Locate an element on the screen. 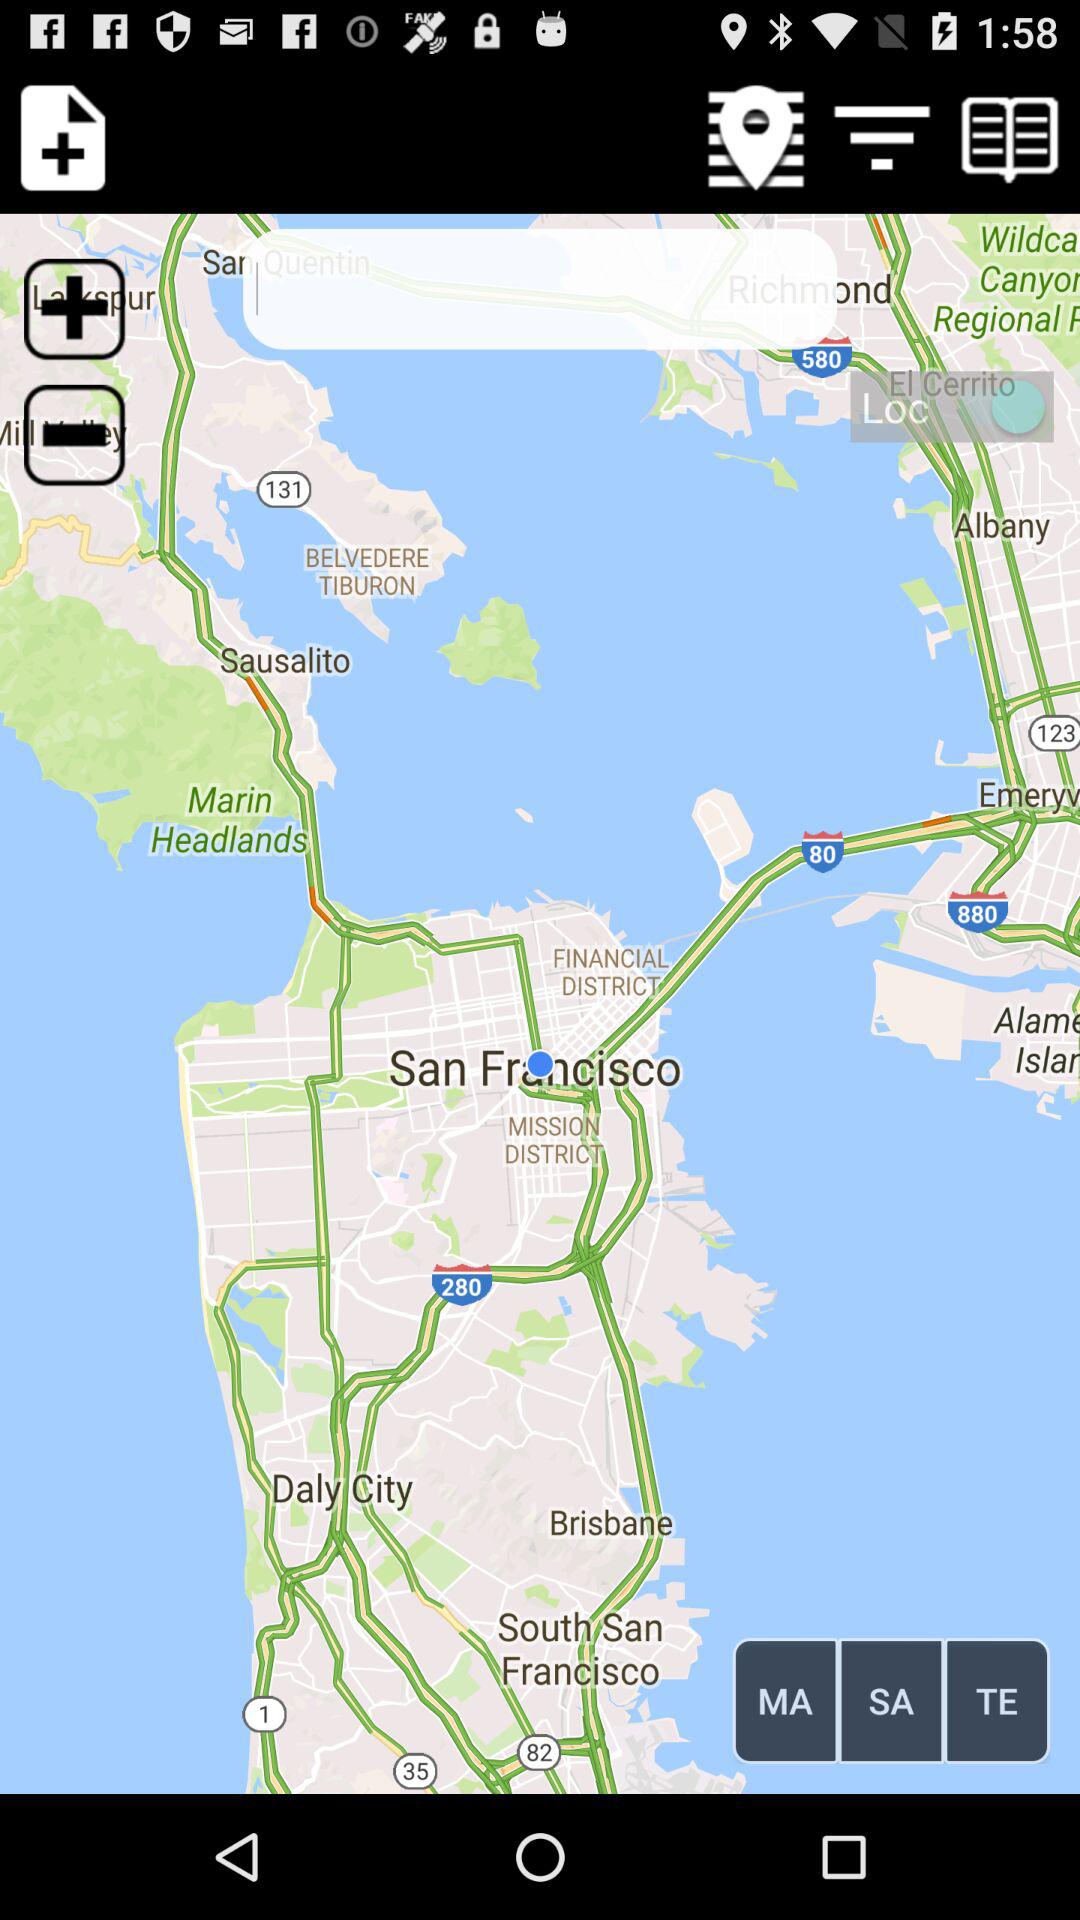 This screenshot has width=1080, height=1920. click the item next to the sa item is located at coordinates (996, 1700).